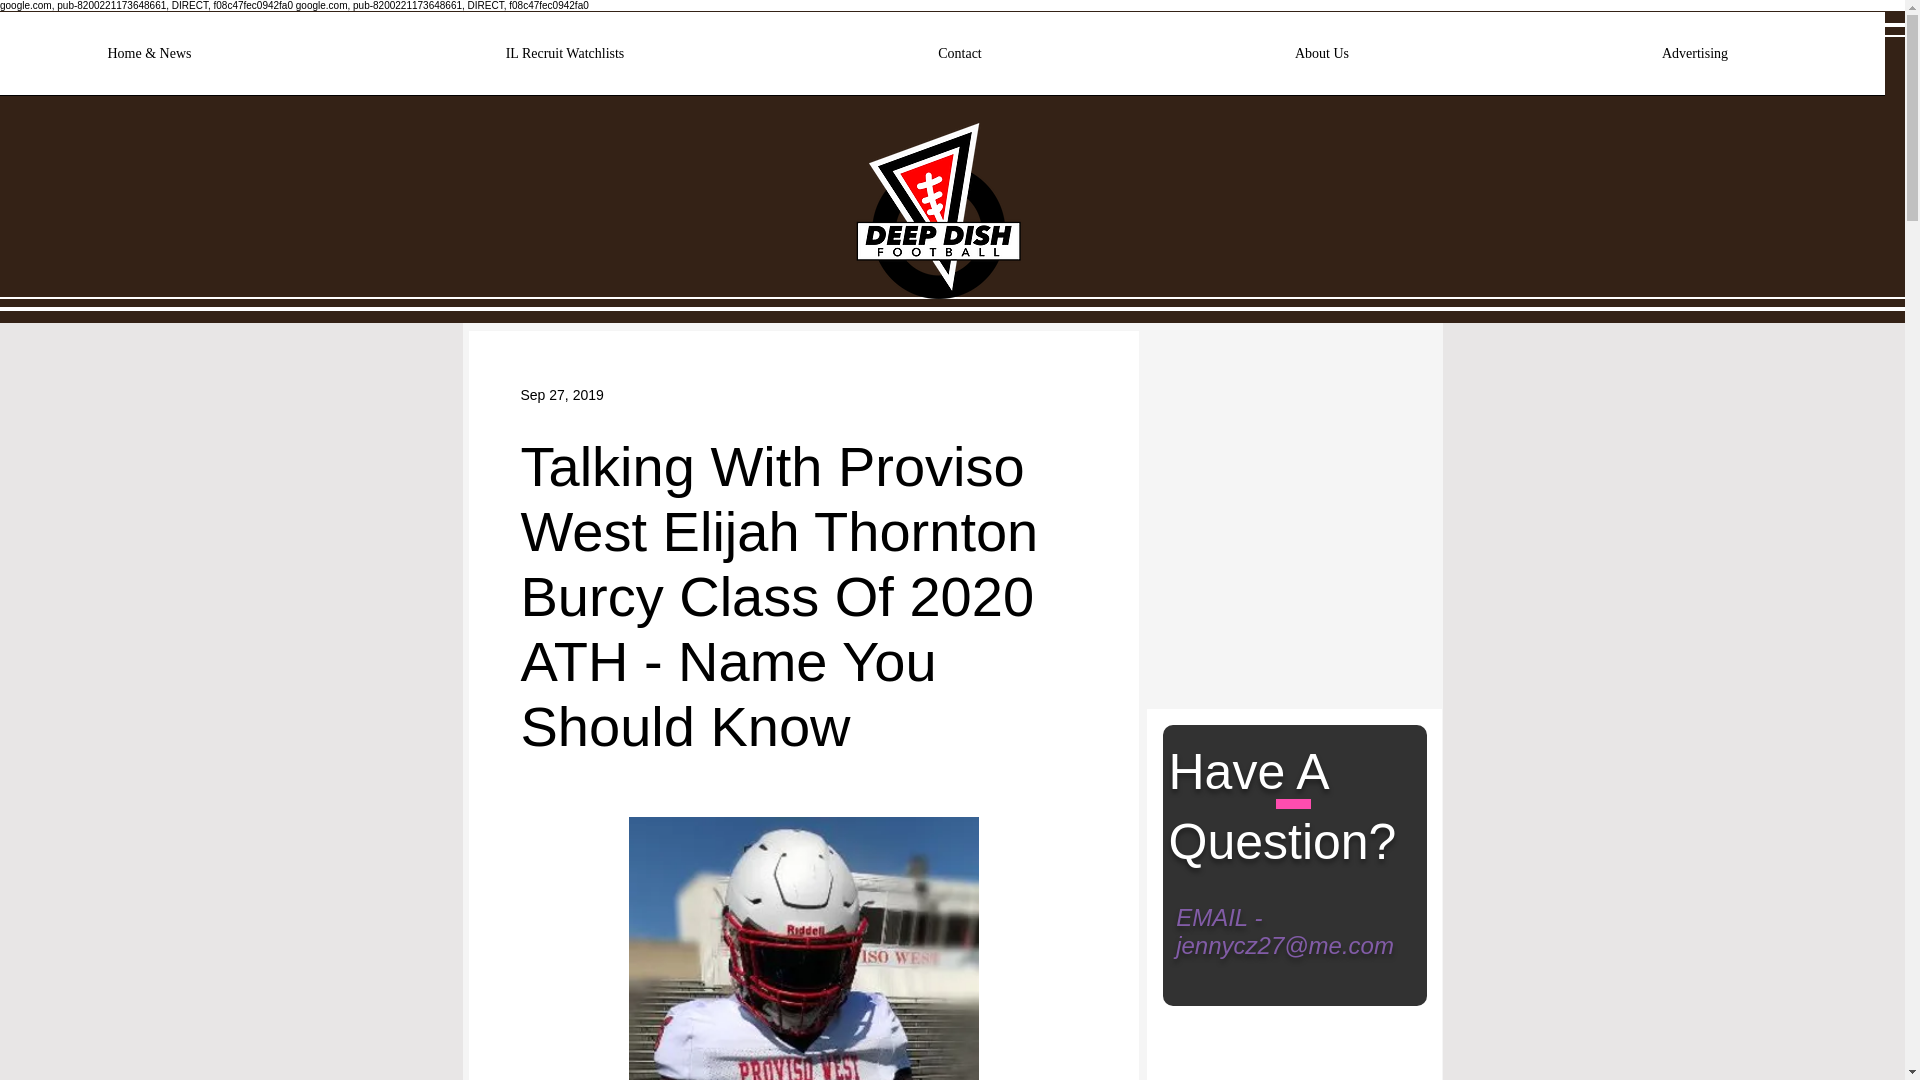  Describe the element at coordinates (1322, 60) in the screenshot. I see `About Us` at that location.